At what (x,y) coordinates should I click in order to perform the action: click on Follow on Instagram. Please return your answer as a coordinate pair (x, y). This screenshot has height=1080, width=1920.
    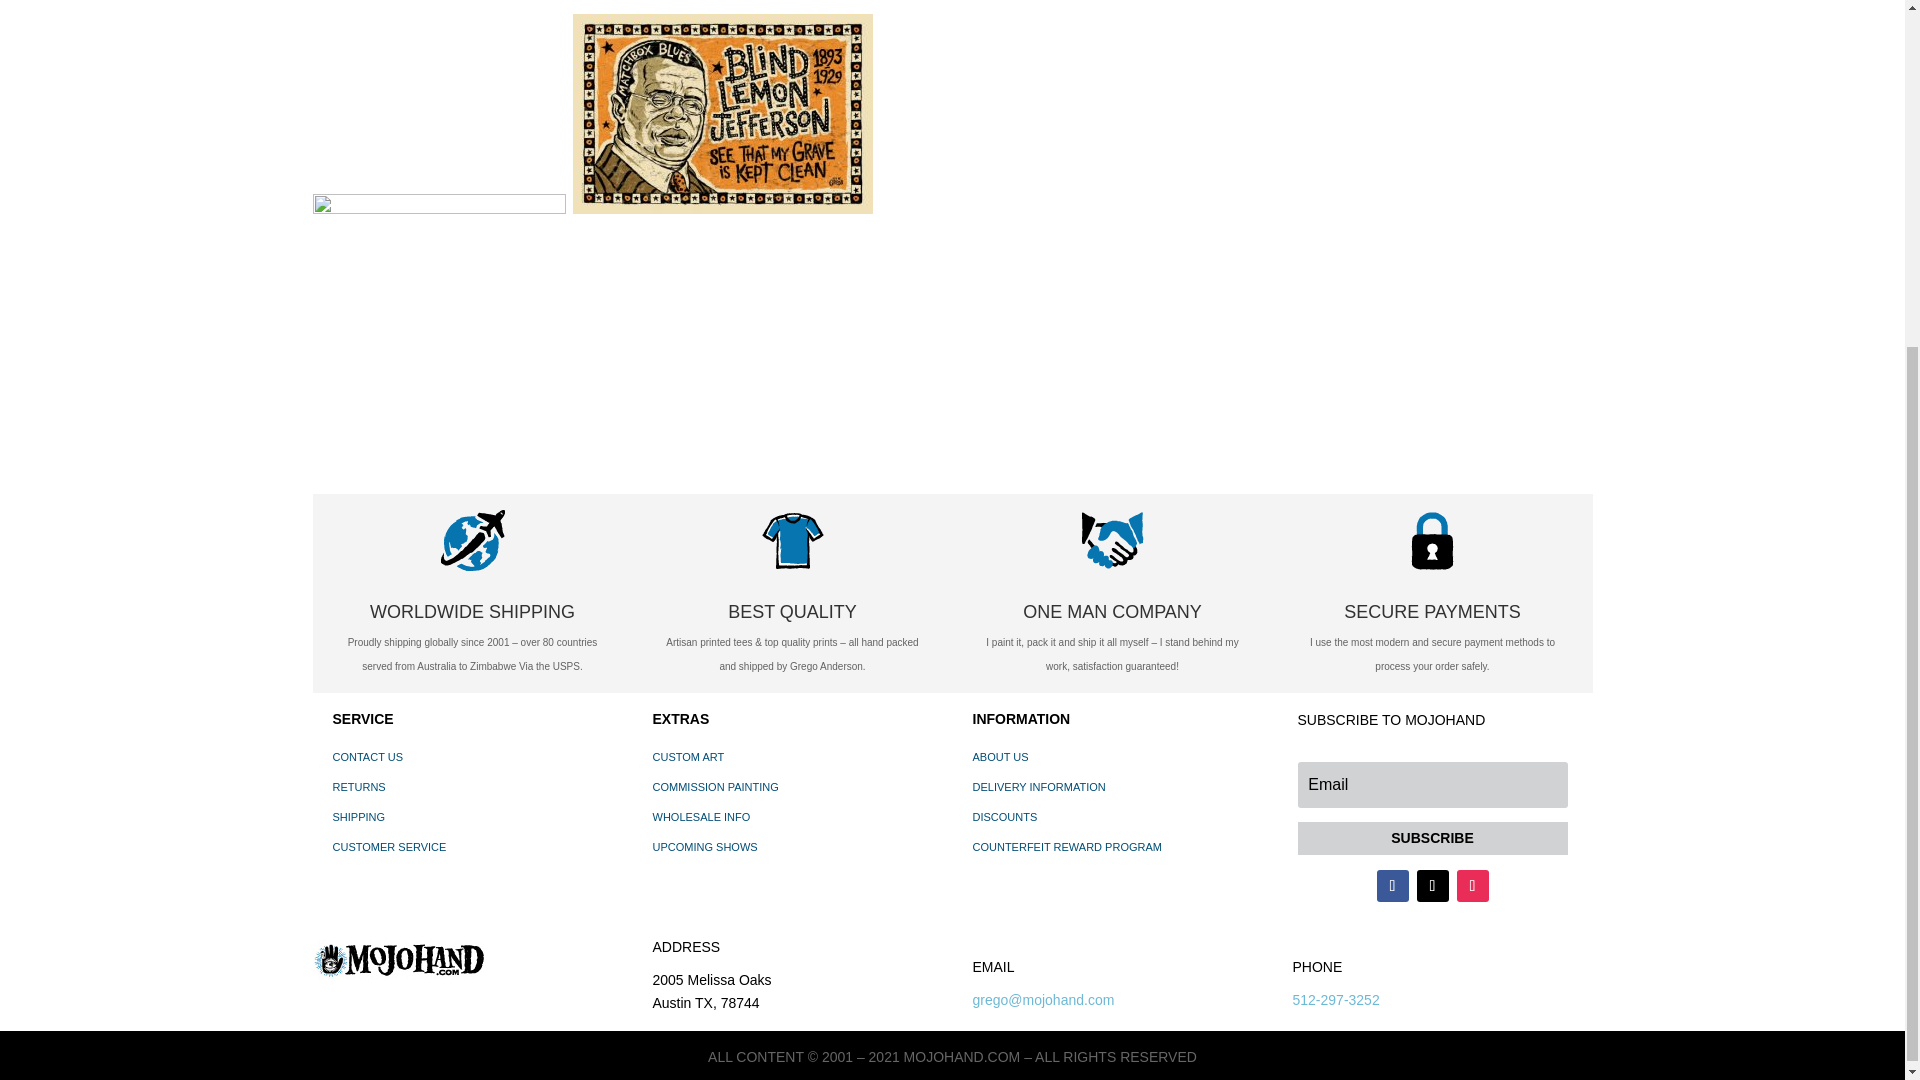
    Looking at the image, I should click on (1472, 886).